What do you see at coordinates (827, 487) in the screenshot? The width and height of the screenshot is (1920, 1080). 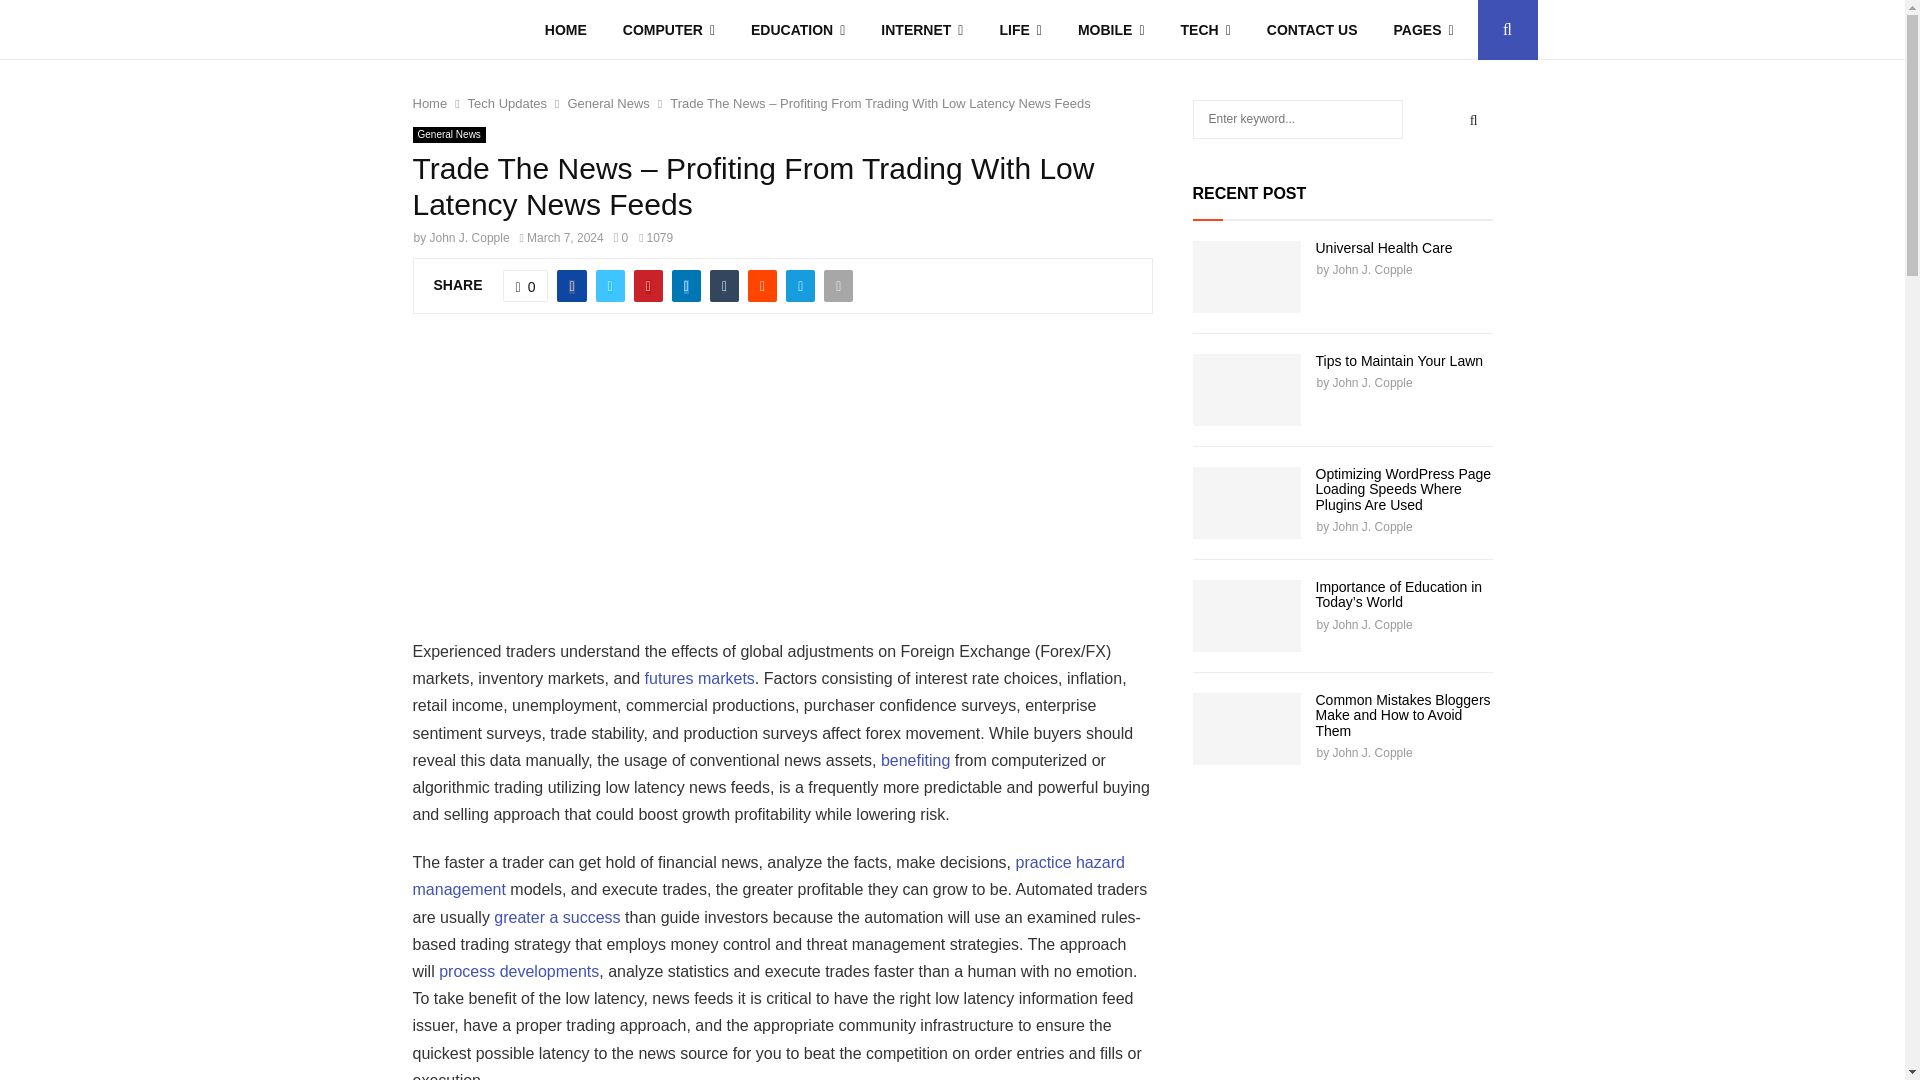 I see `Advertisement` at bounding box center [827, 487].